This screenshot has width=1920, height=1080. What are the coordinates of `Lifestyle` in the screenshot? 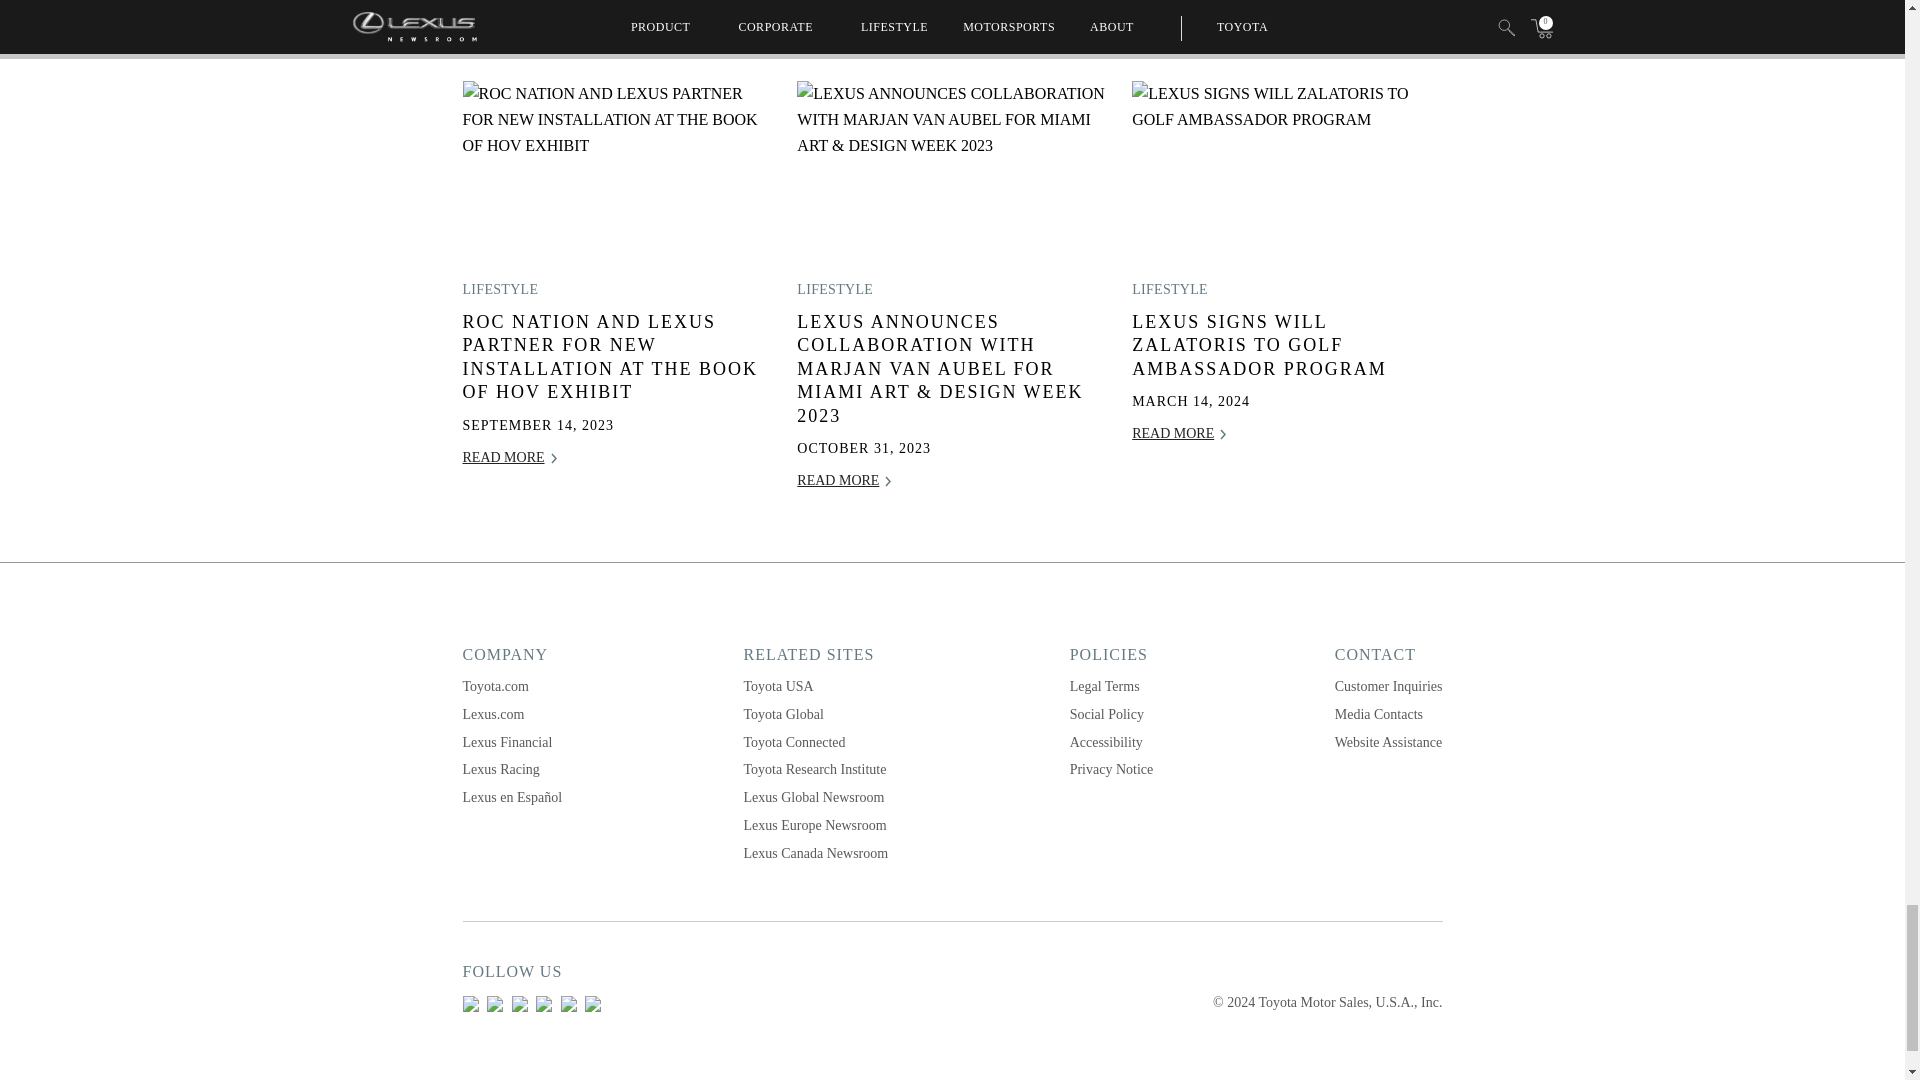 It's located at (834, 289).